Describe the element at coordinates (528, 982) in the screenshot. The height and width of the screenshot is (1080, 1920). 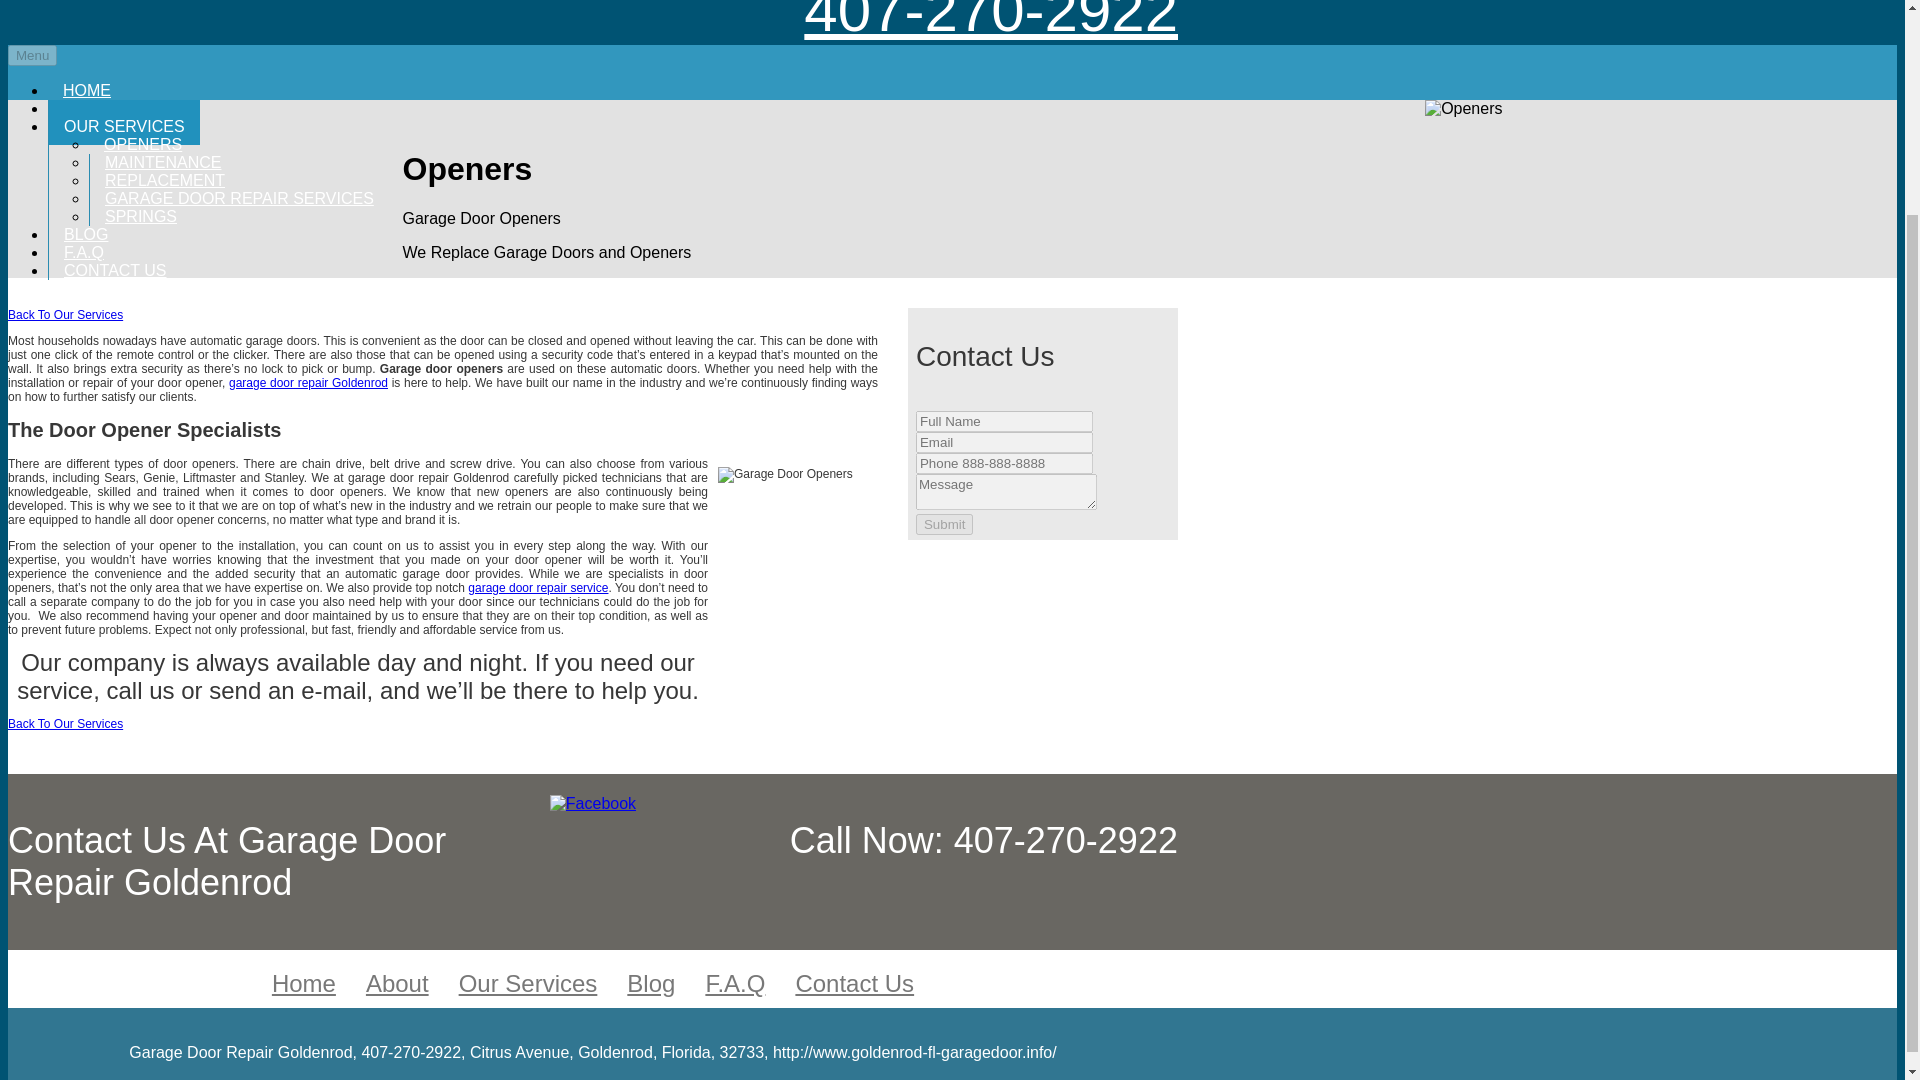
I see `Our Services` at that location.